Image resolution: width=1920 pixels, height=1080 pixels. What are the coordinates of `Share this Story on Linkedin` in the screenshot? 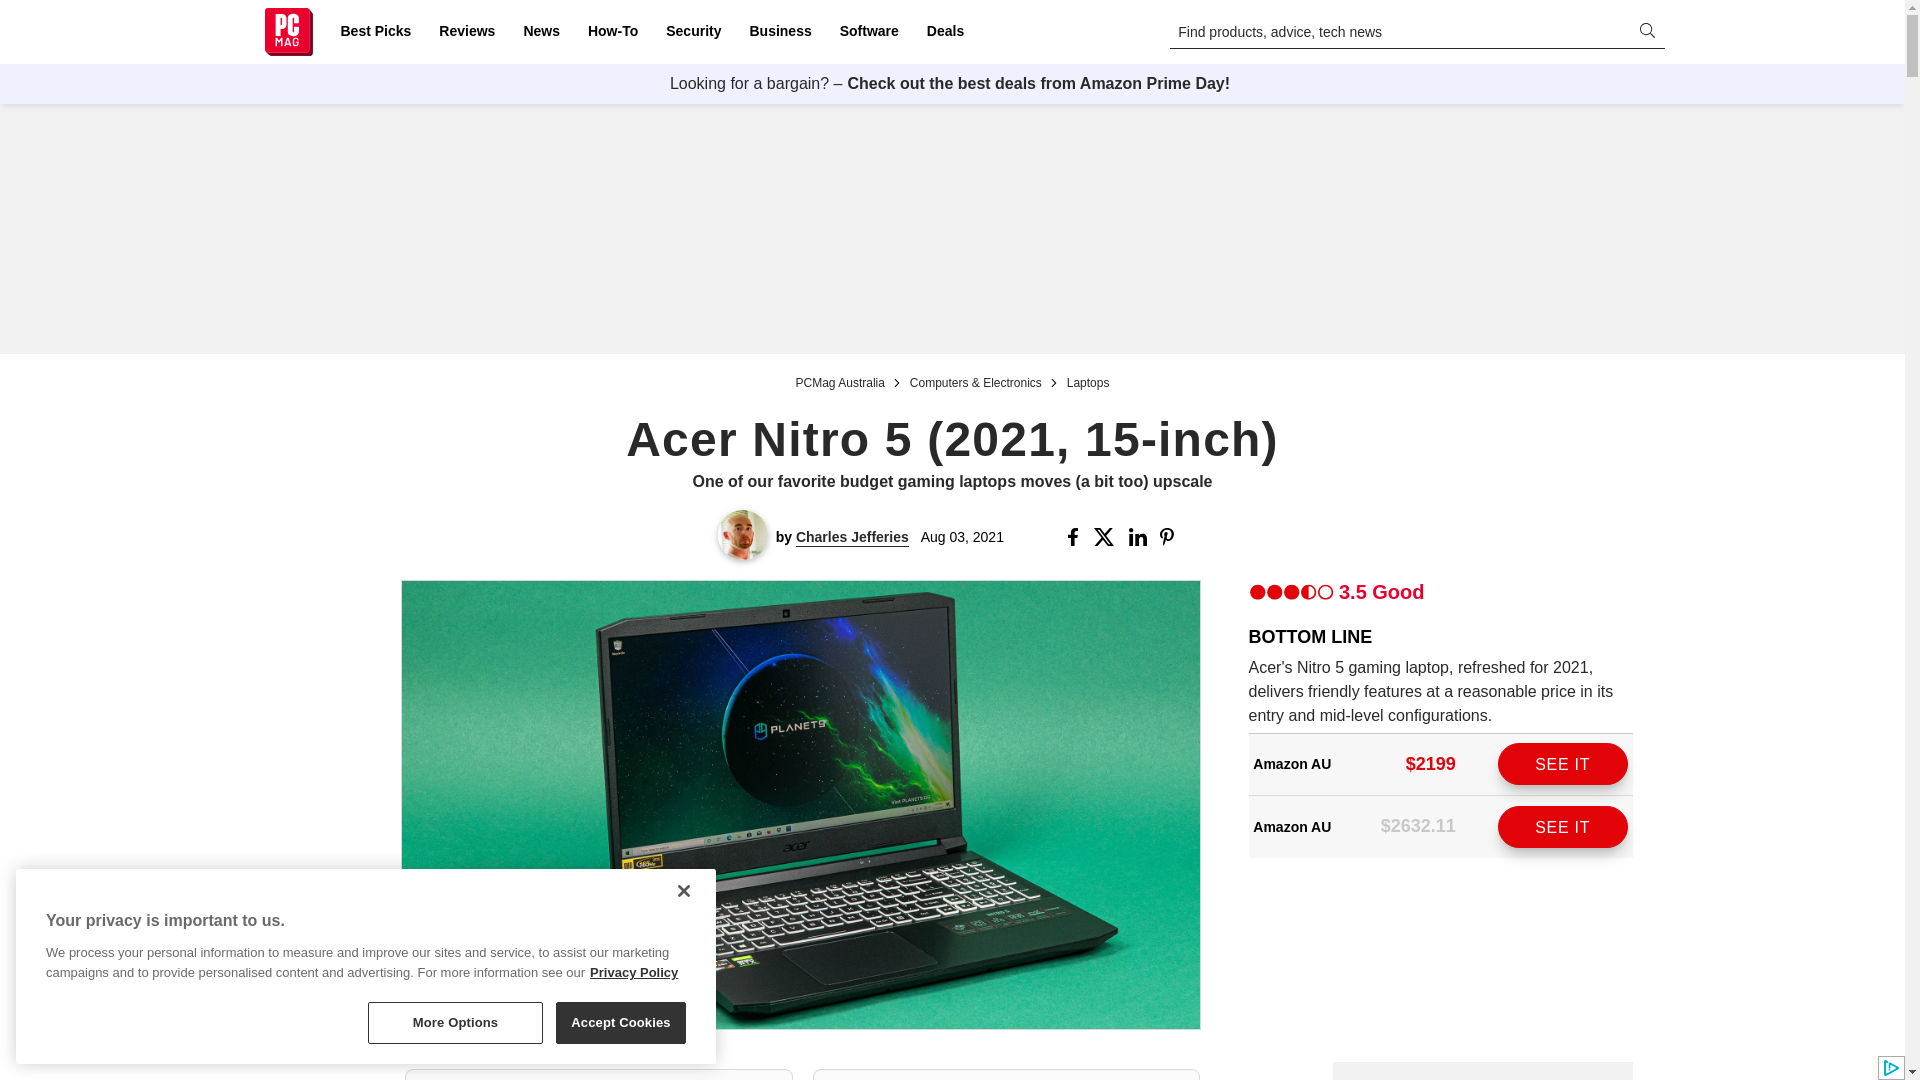 It's located at (1140, 537).